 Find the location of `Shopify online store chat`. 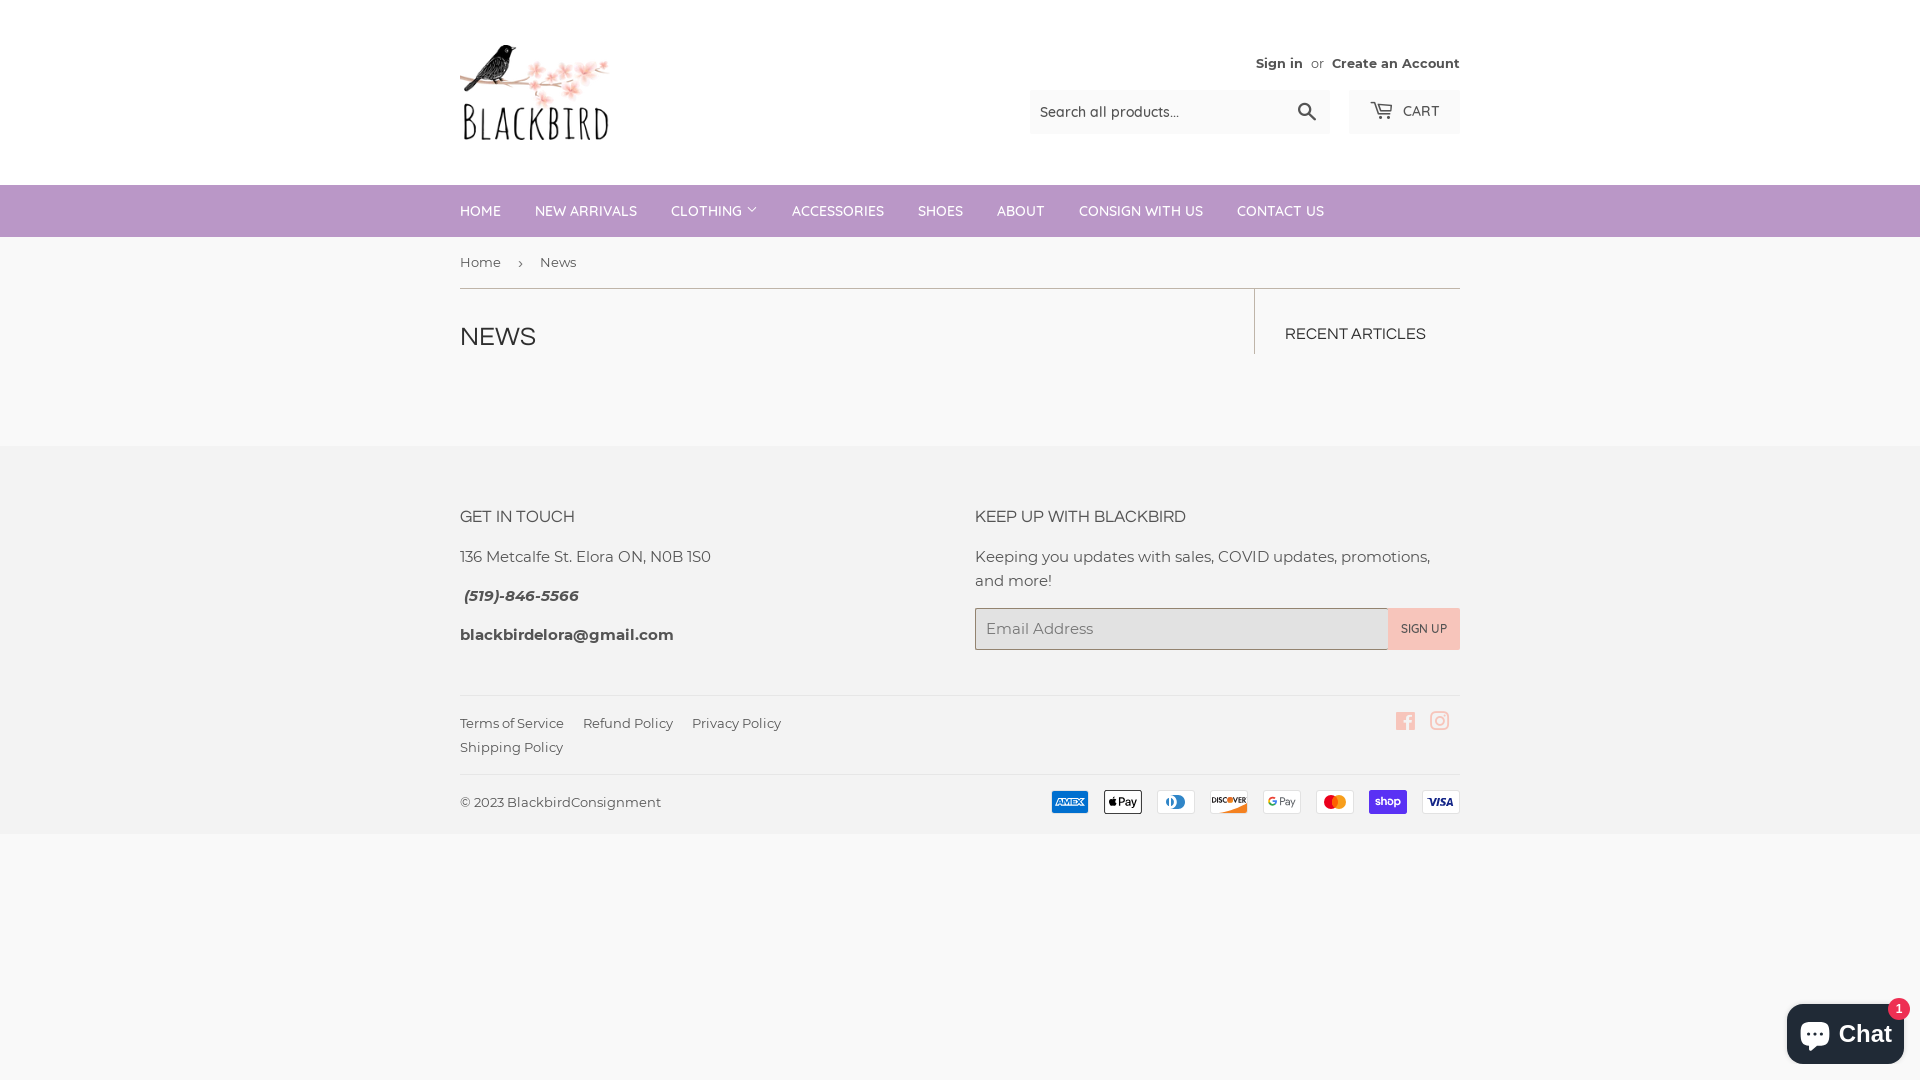

Shopify online store chat is located at coordinates (1846, 1030).